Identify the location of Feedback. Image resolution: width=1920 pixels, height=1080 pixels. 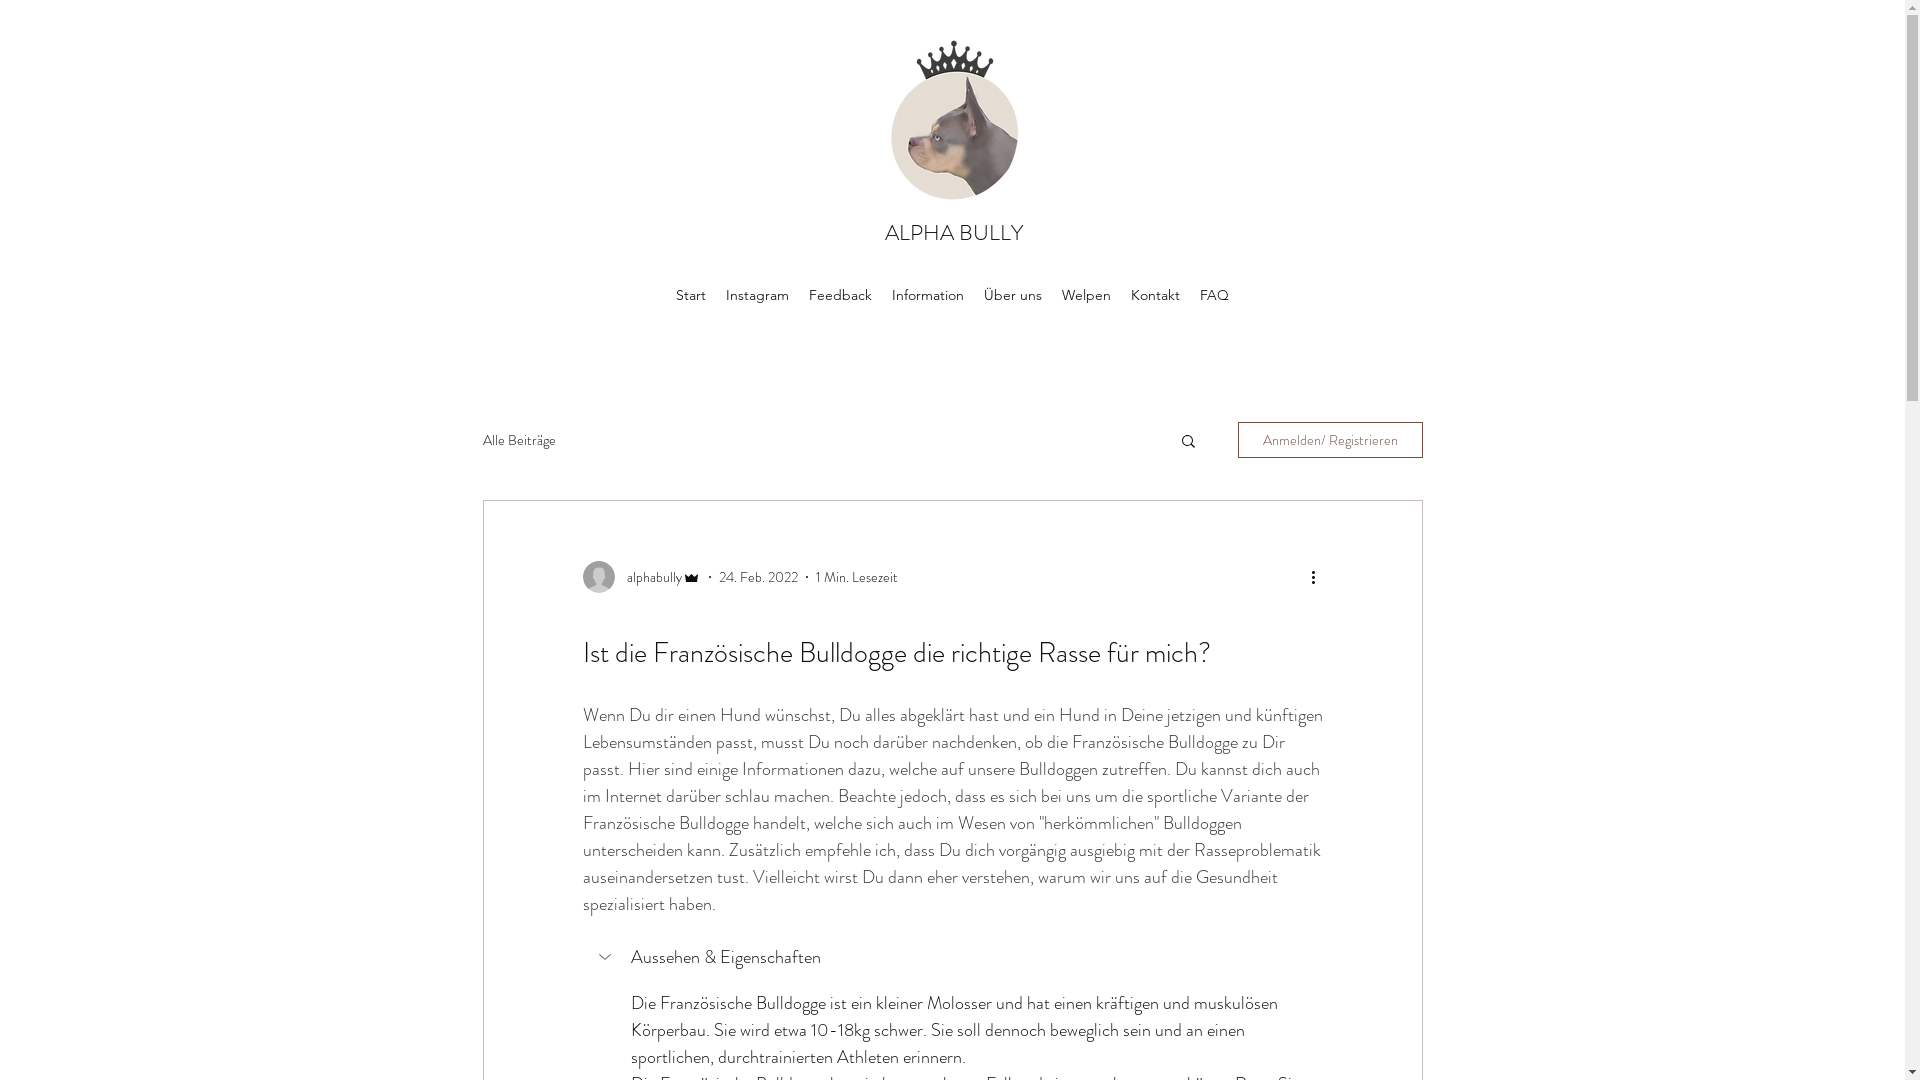
(840, 295).